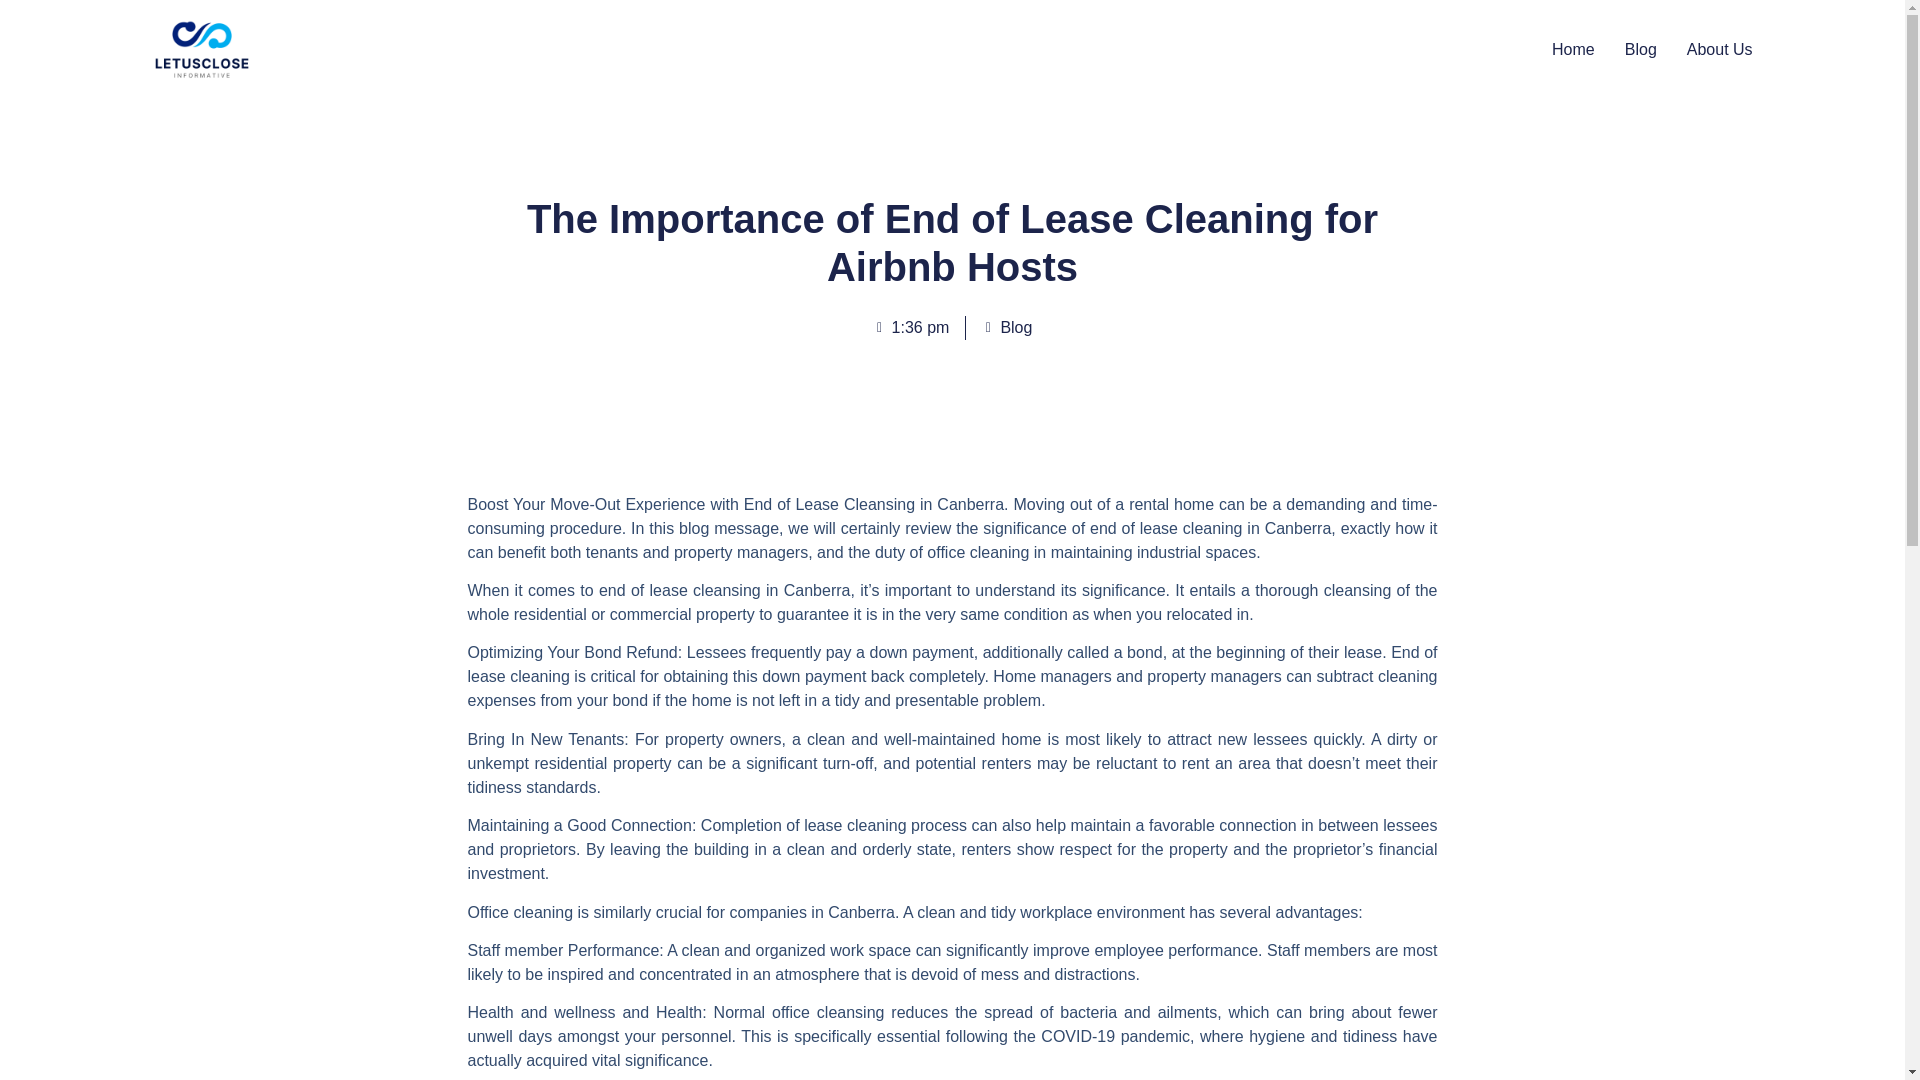  What do you see at coordinates (1640, 49) in the screenshot?
I see `Blog` at bounding box center [1640, 49].